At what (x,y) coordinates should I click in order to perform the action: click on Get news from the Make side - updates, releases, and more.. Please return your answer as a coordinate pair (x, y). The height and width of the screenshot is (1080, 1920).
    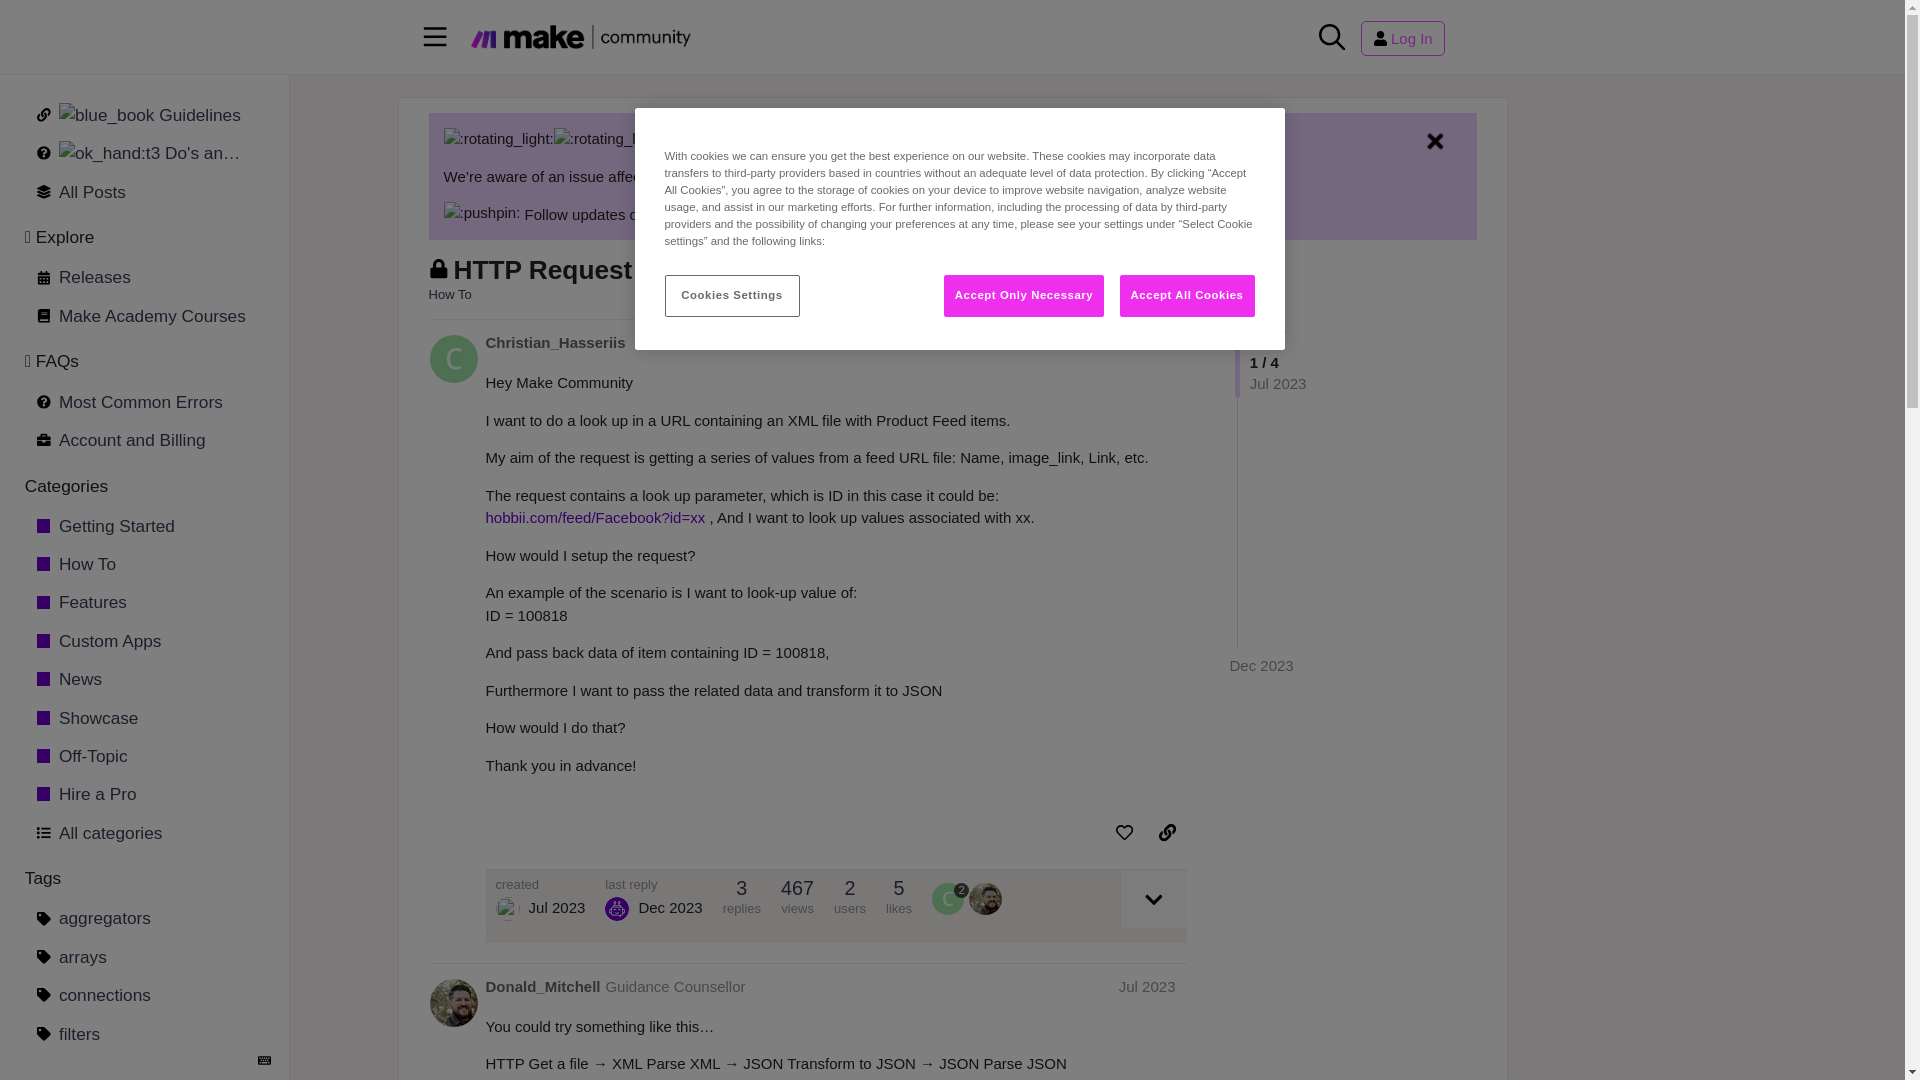
    Looking at the image, I should click on (142, 679).